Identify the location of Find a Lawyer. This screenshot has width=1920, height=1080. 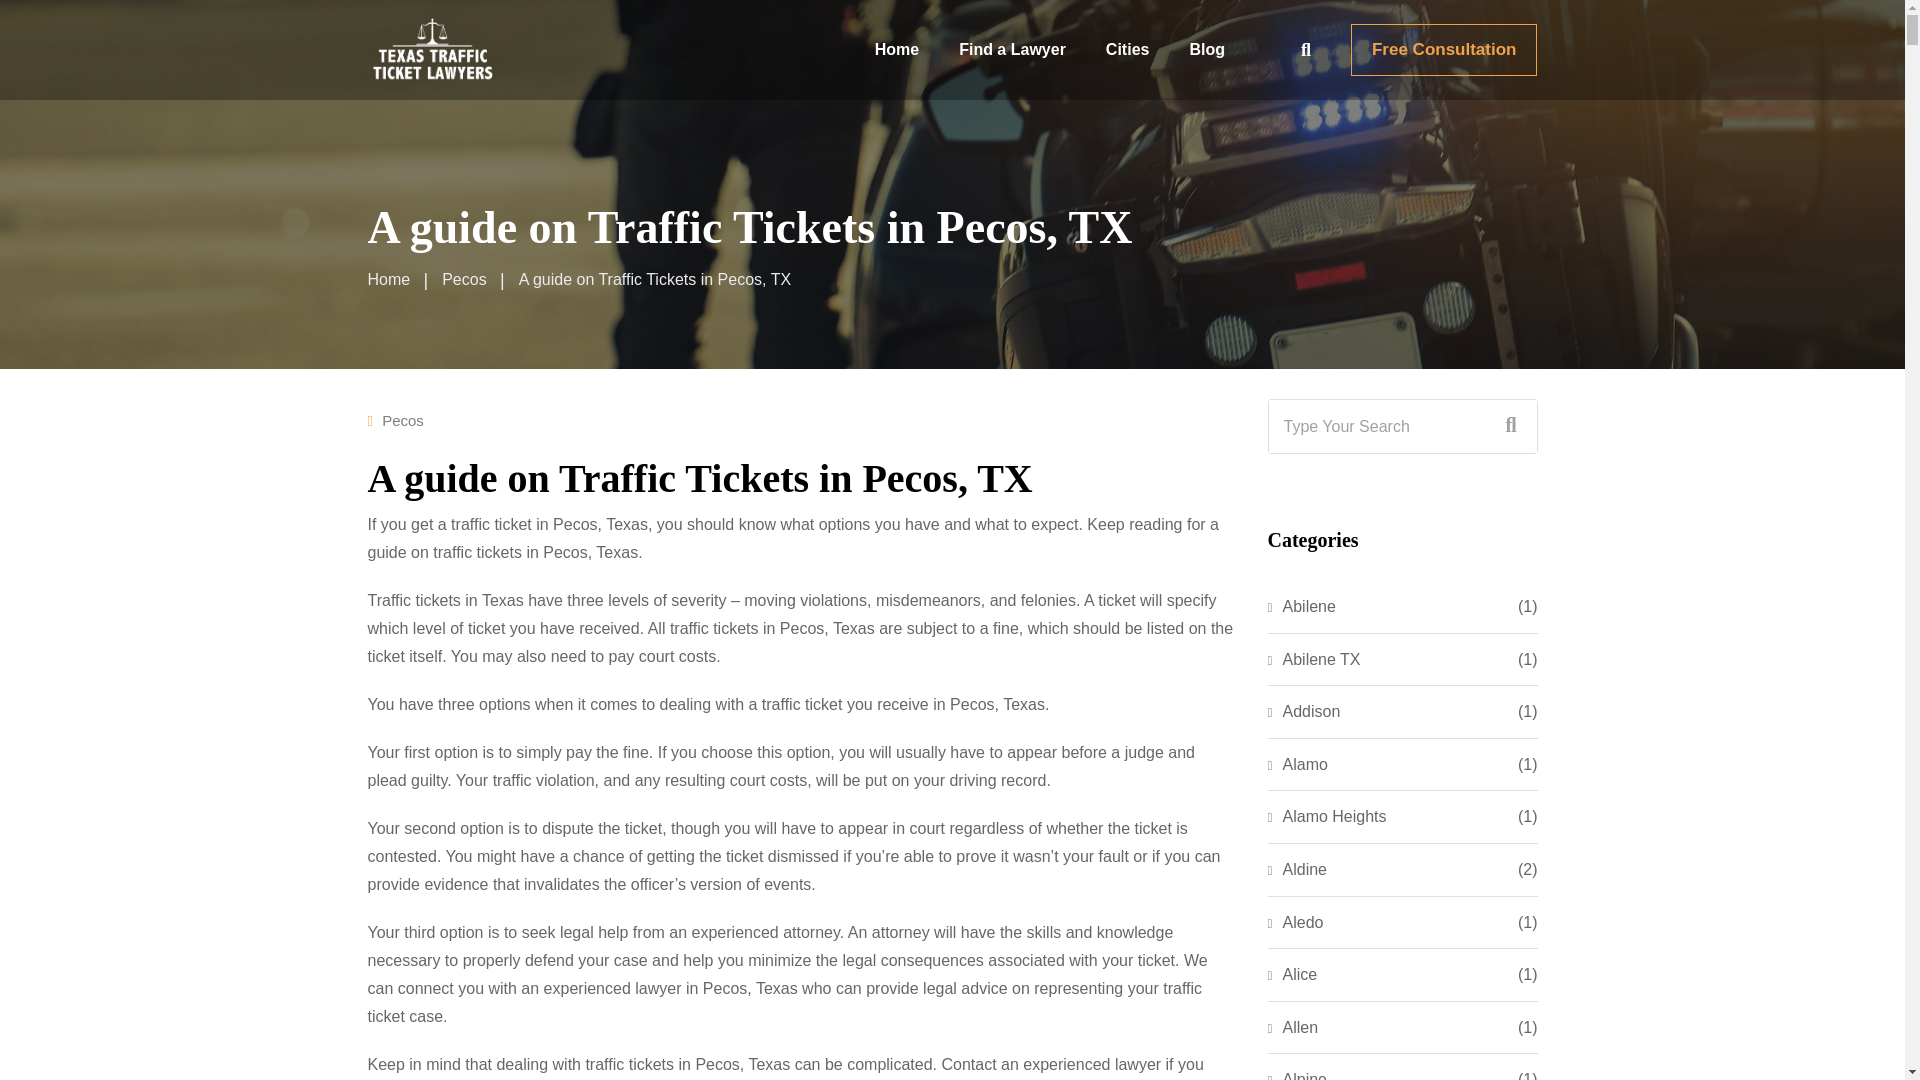
(1012, 50).